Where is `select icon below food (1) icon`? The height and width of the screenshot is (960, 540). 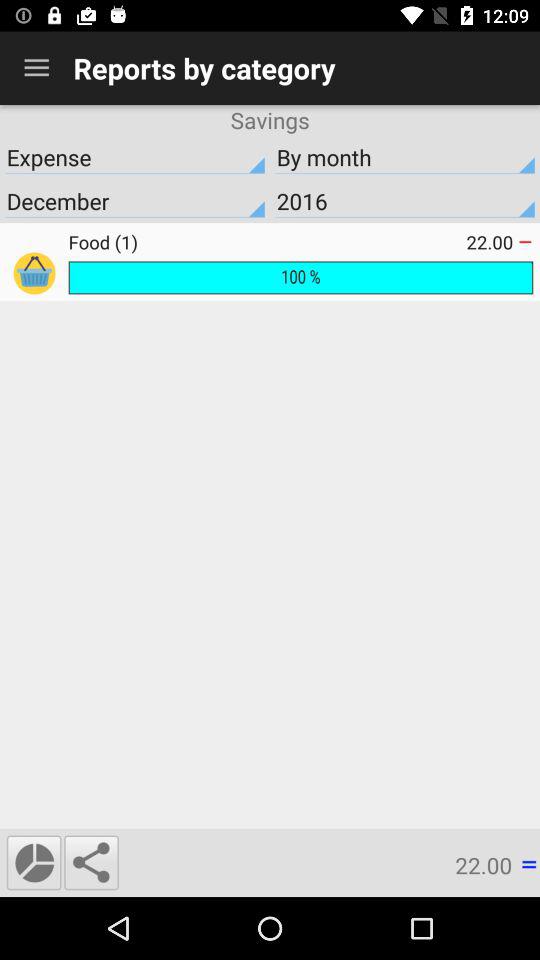 select icon below food (1) icon is located at coordinates (300, 278).